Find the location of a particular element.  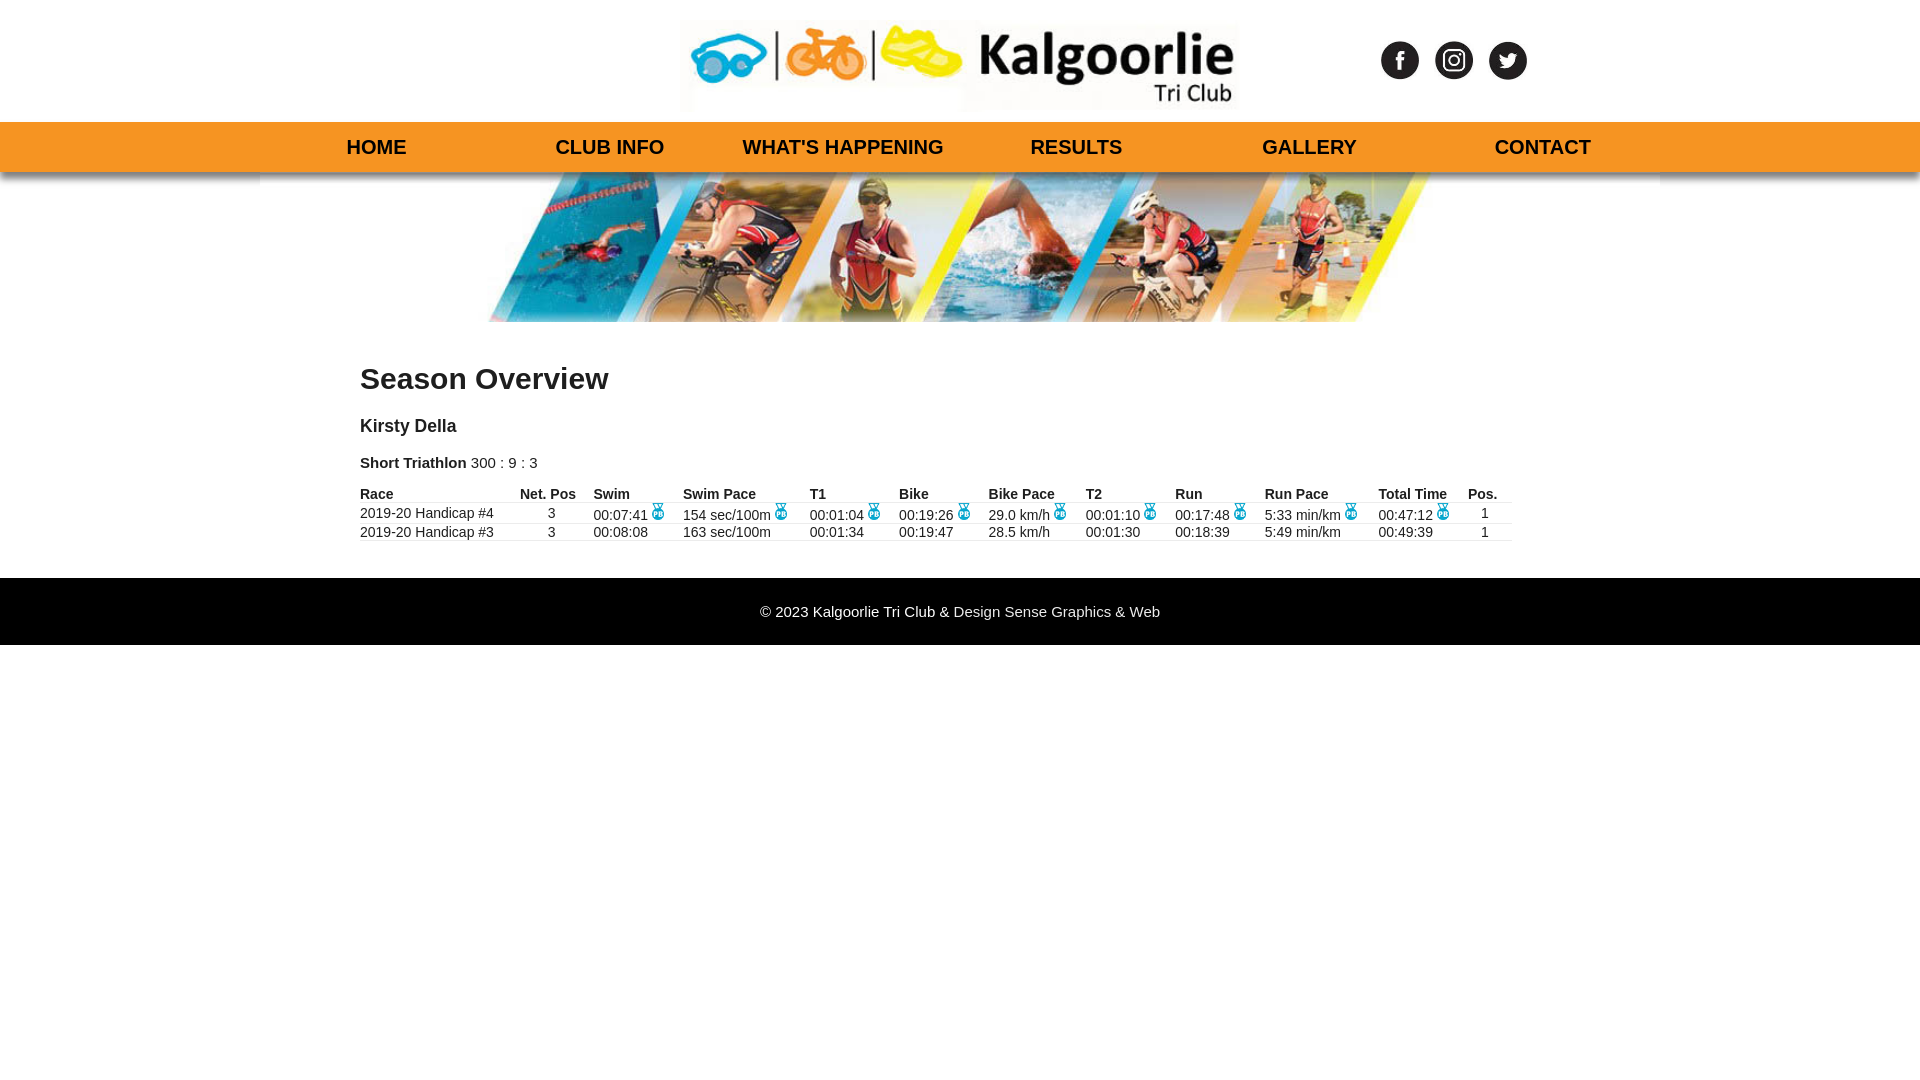

Personal best! is located at coordinates (658, 515).